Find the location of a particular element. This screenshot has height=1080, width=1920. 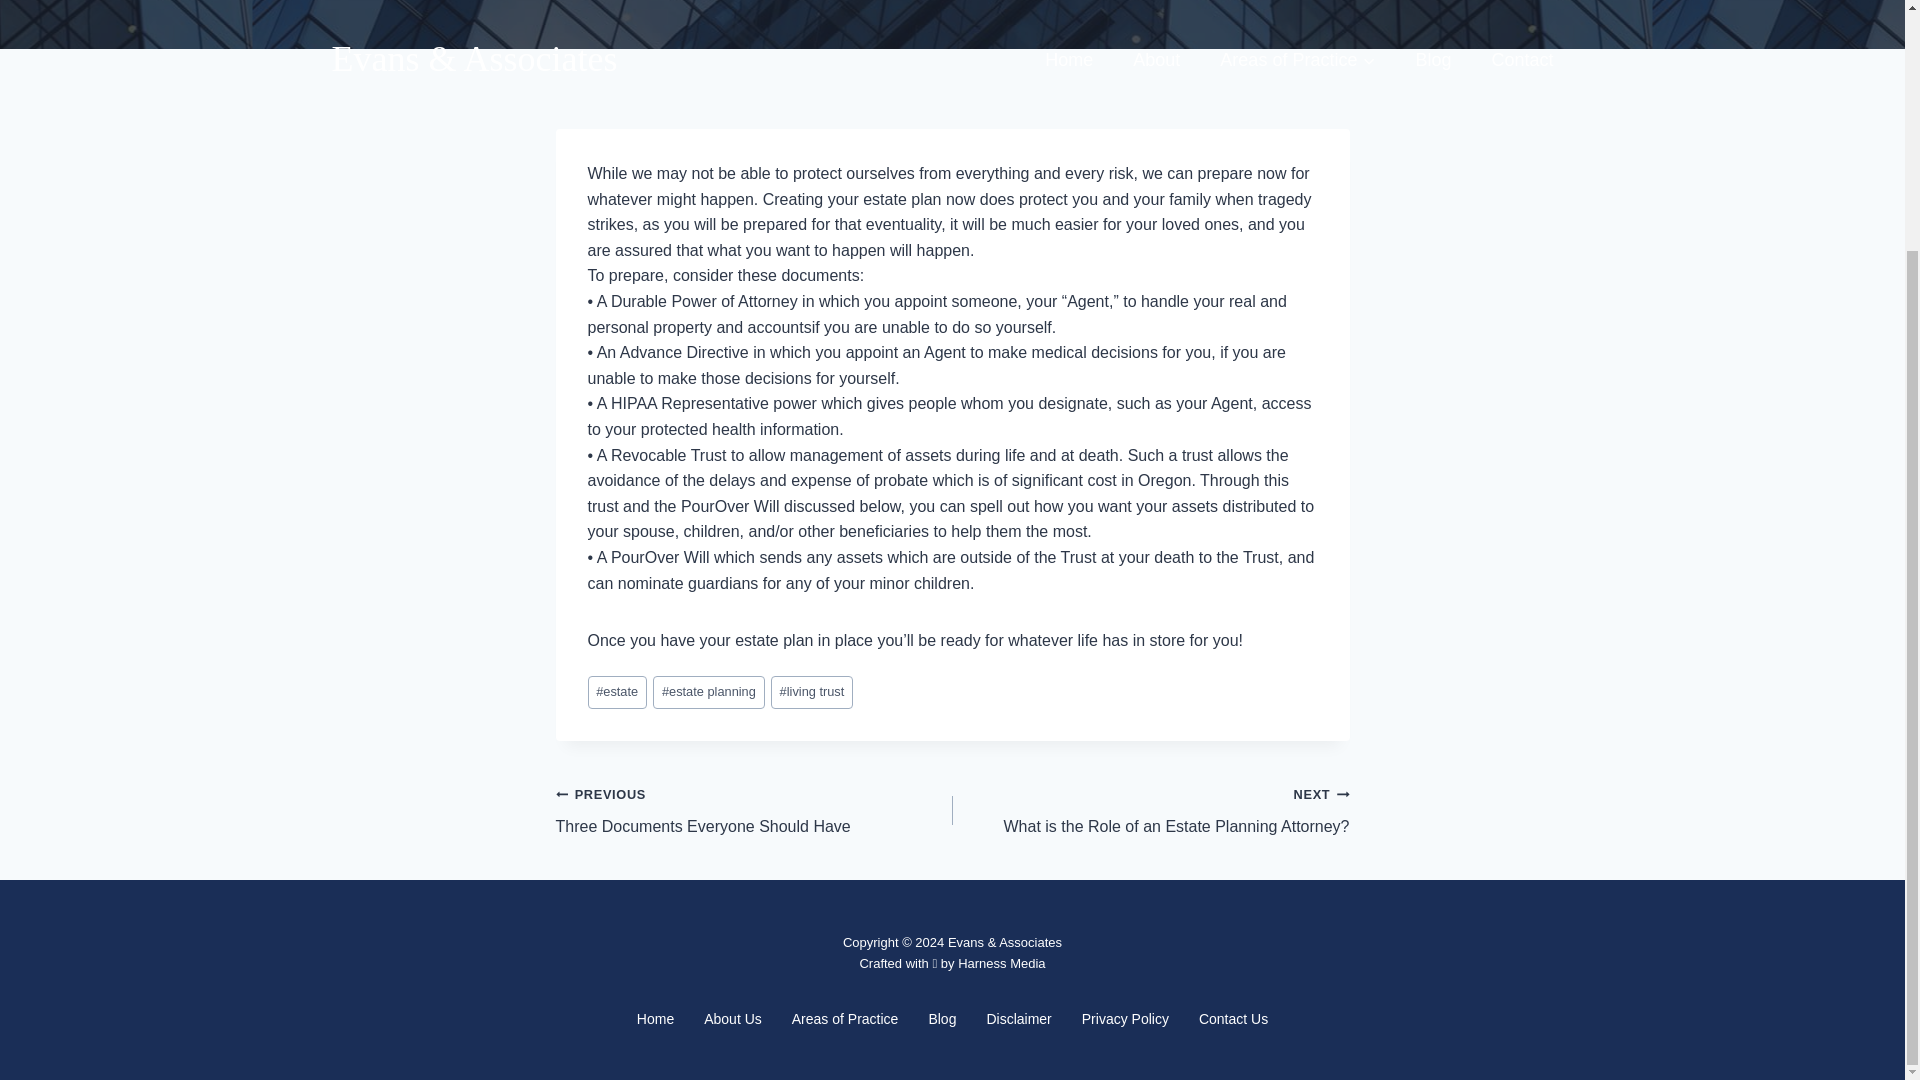

Contact Us is located at coordinates (812, 692).